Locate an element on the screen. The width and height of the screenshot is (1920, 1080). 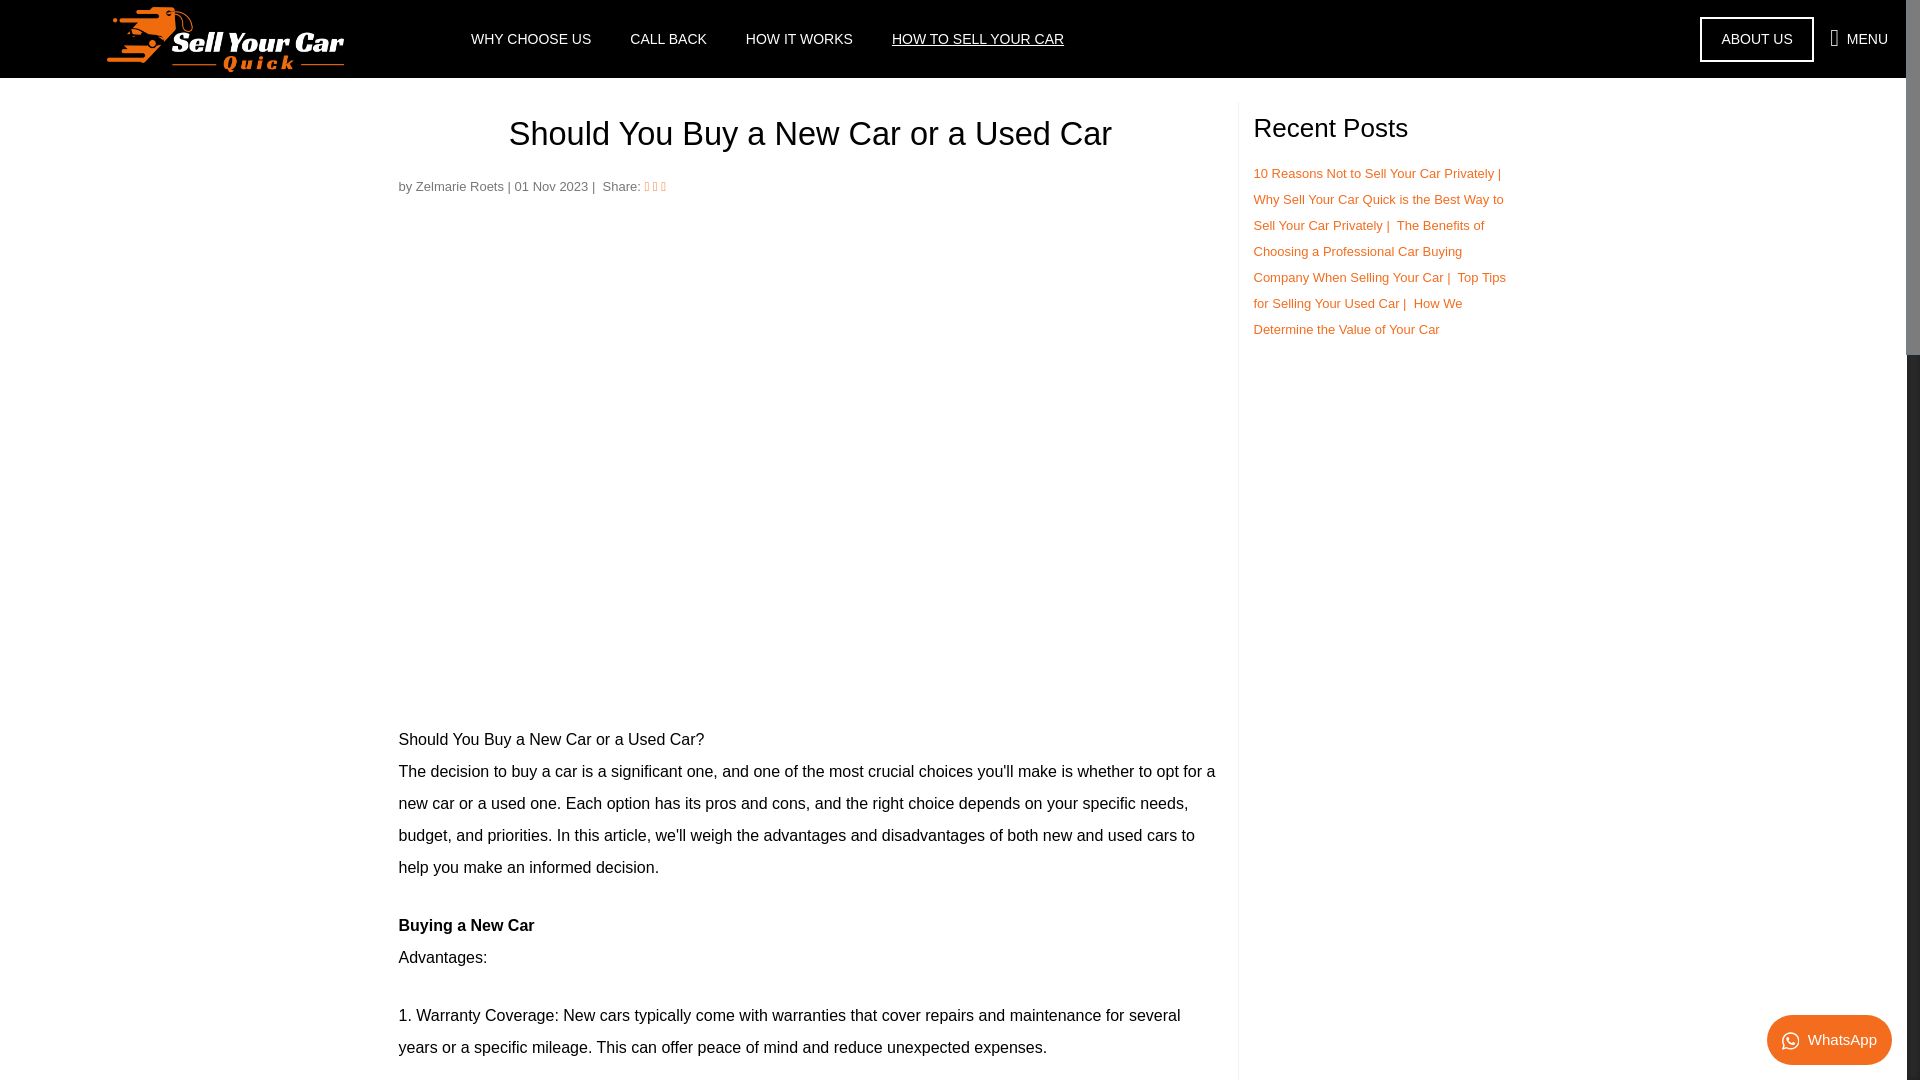
ABOUT US is located at coordinates (1756, 38).